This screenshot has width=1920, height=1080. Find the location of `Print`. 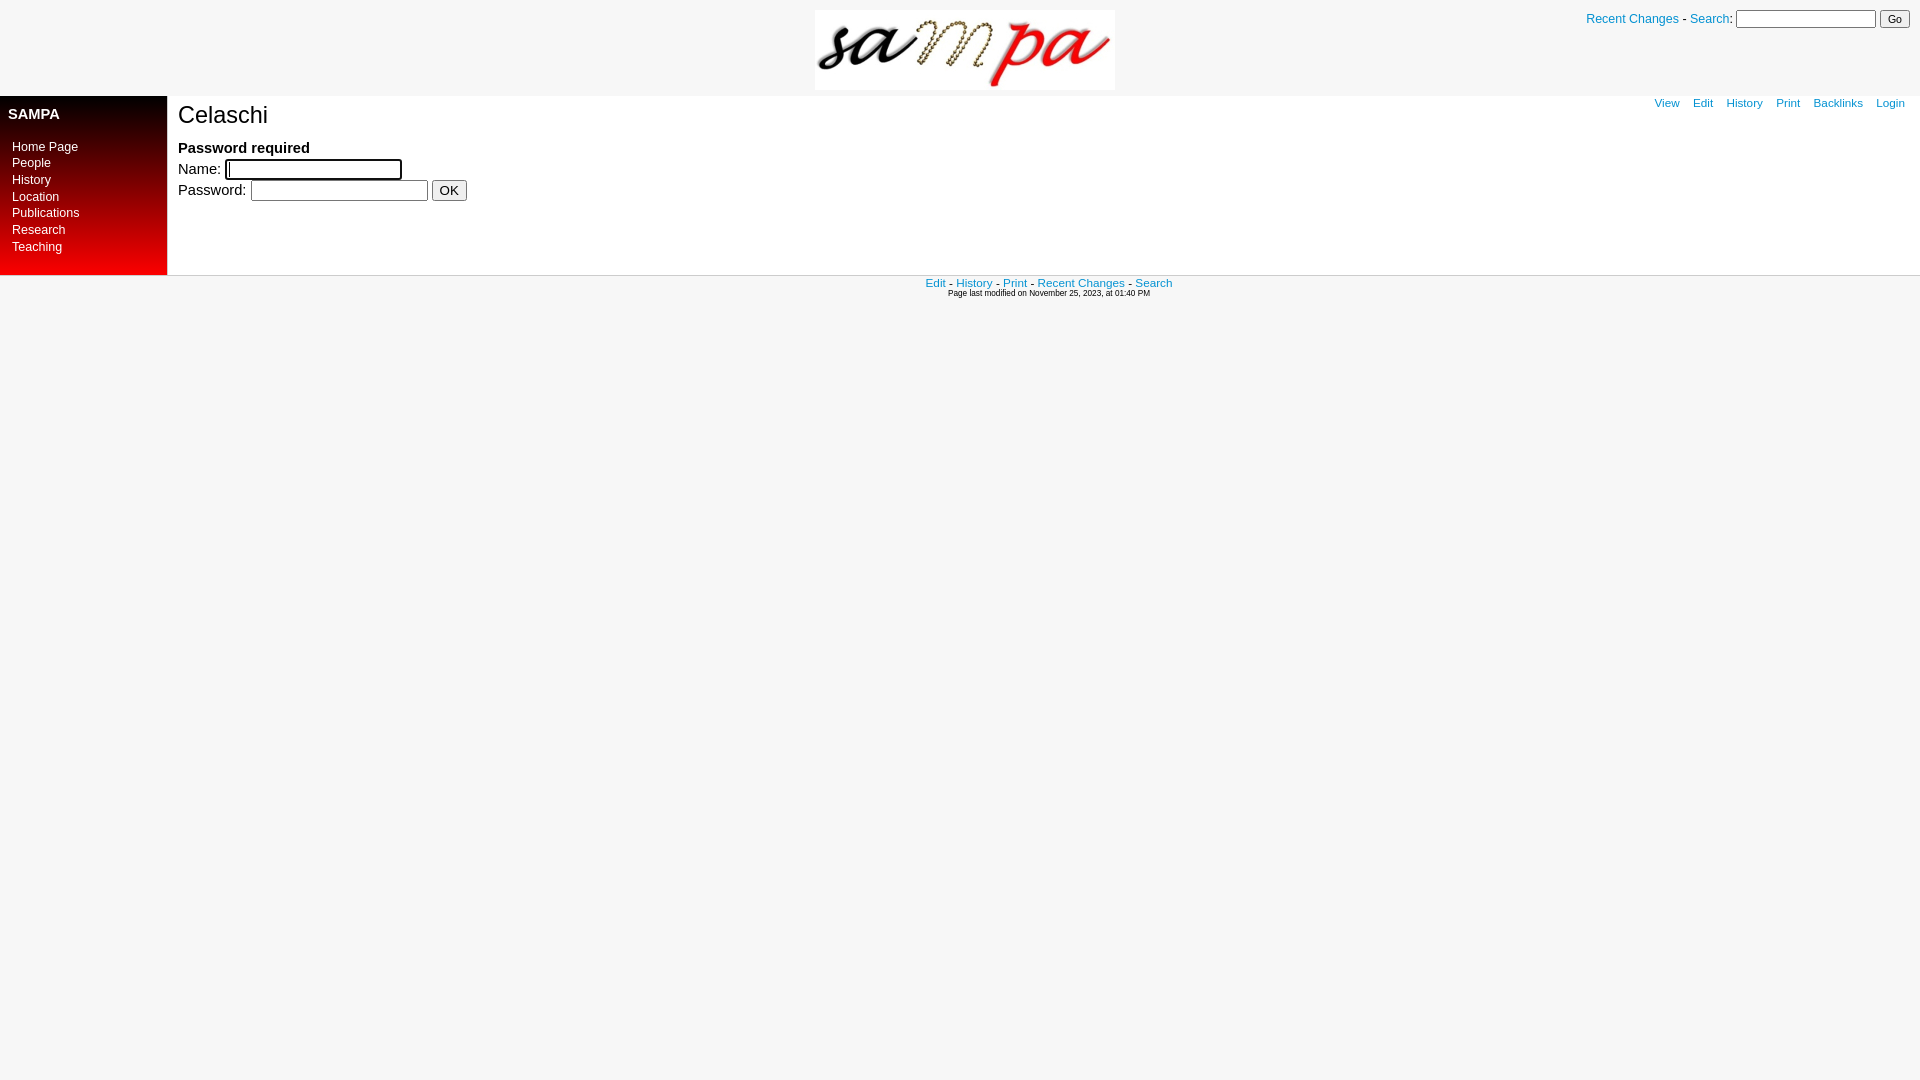

Print is located at coordinates (1788, 102).